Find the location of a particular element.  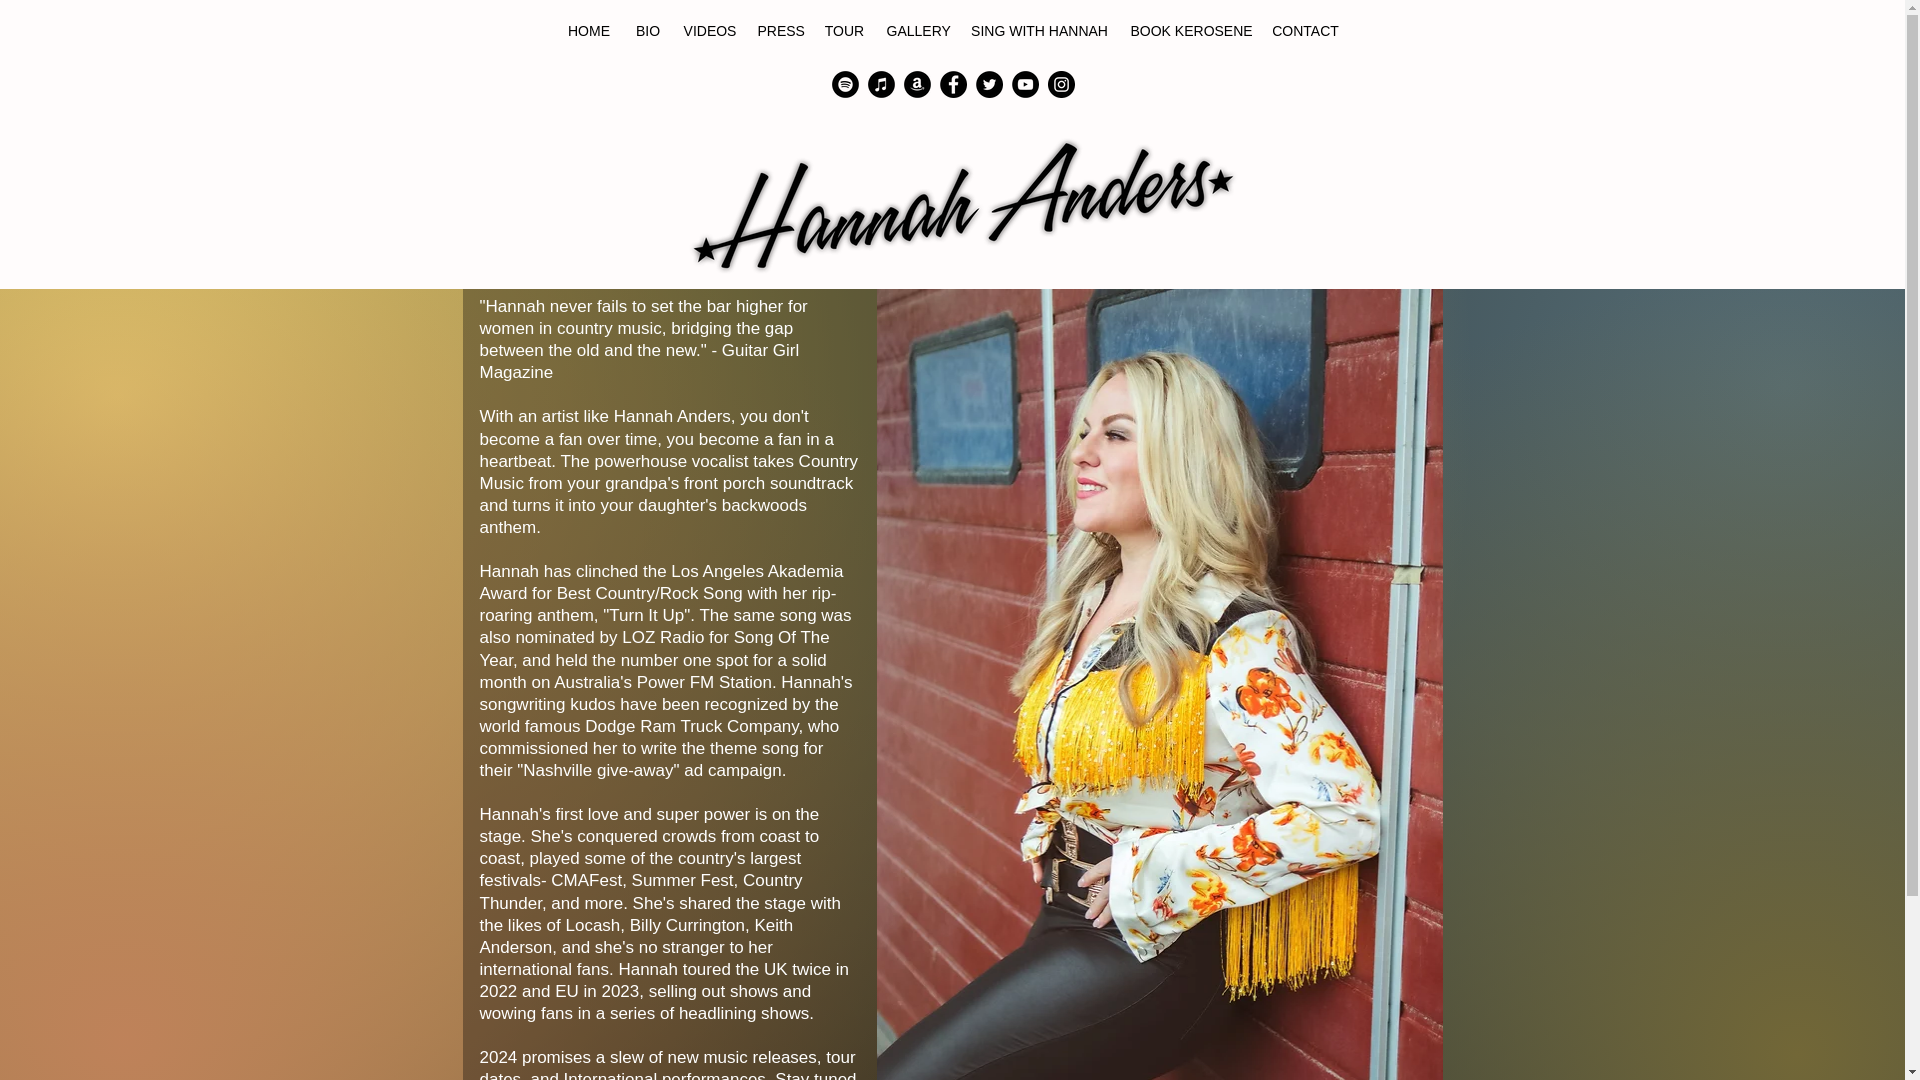

VIDEOS is located at coordinates (710, 30).